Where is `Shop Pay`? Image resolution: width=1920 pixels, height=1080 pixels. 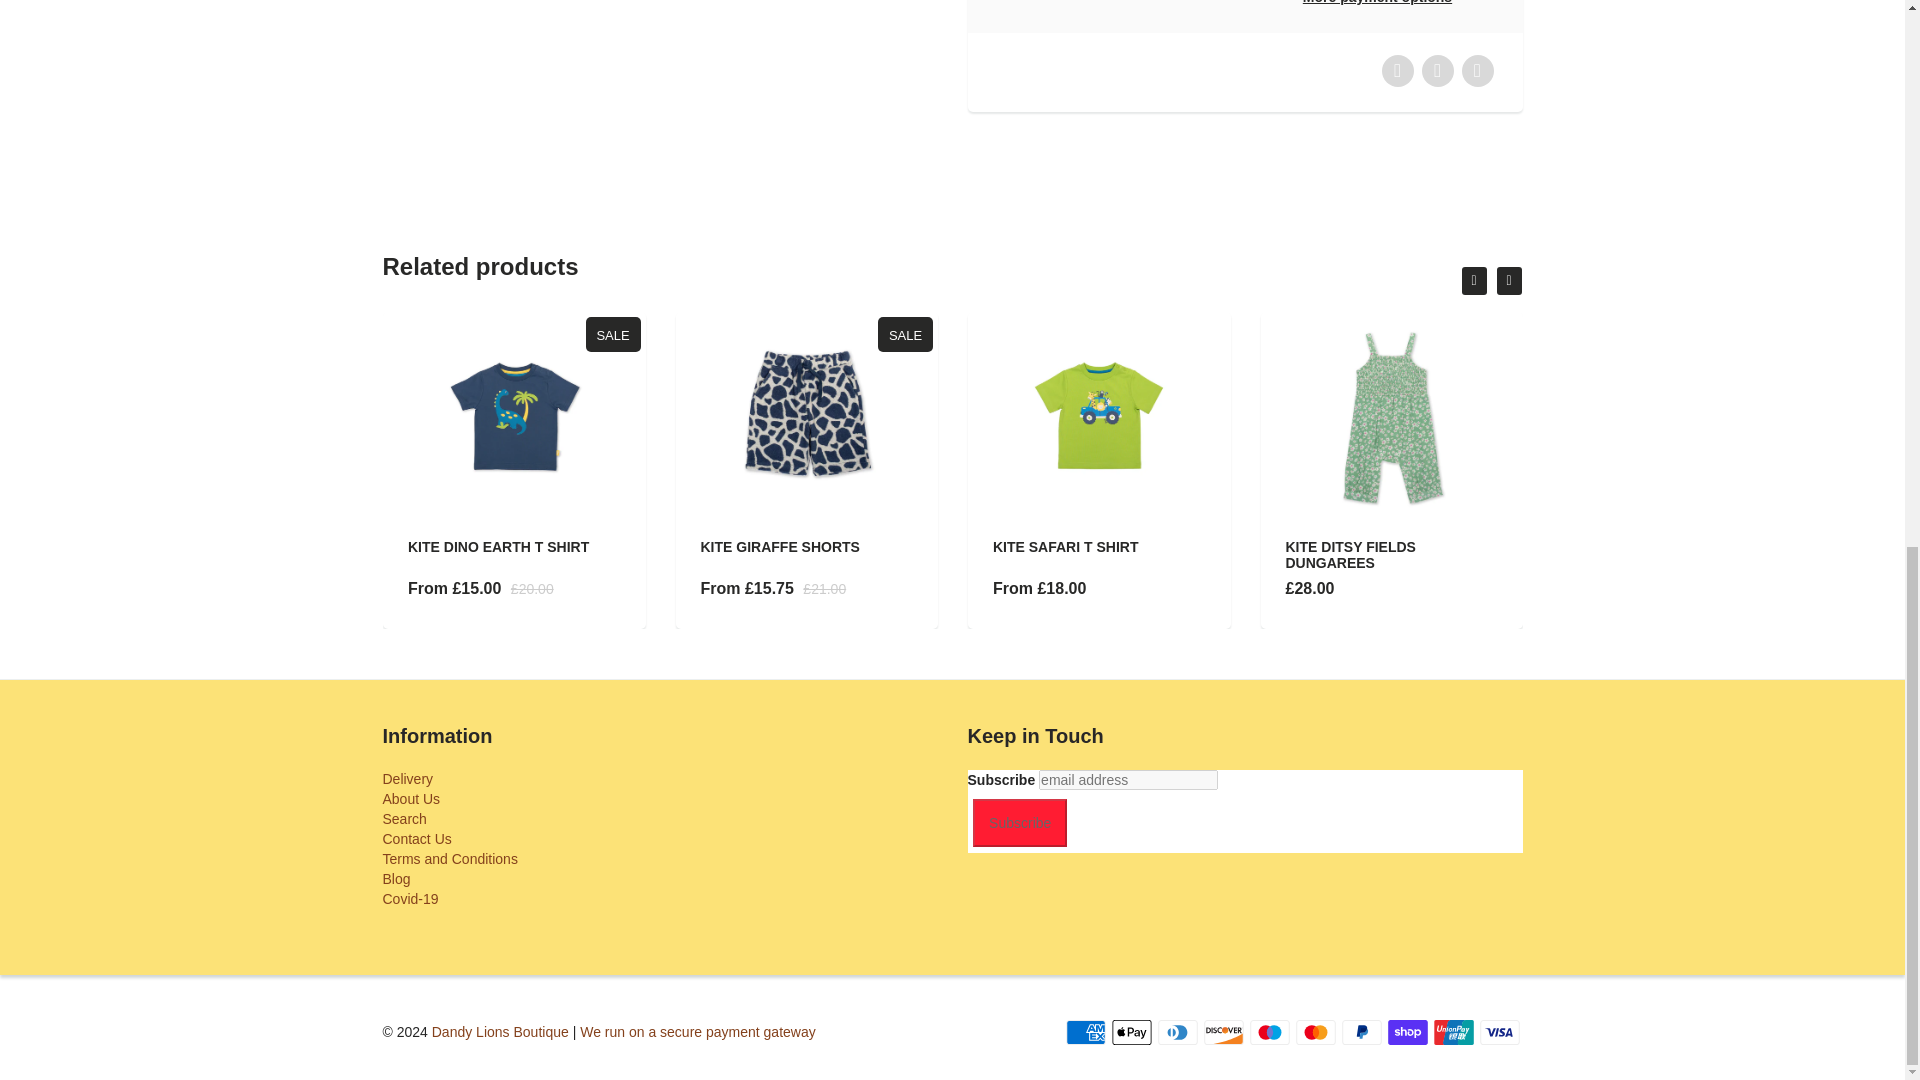 Shop Pay is located at coordinates (1408, 1032).